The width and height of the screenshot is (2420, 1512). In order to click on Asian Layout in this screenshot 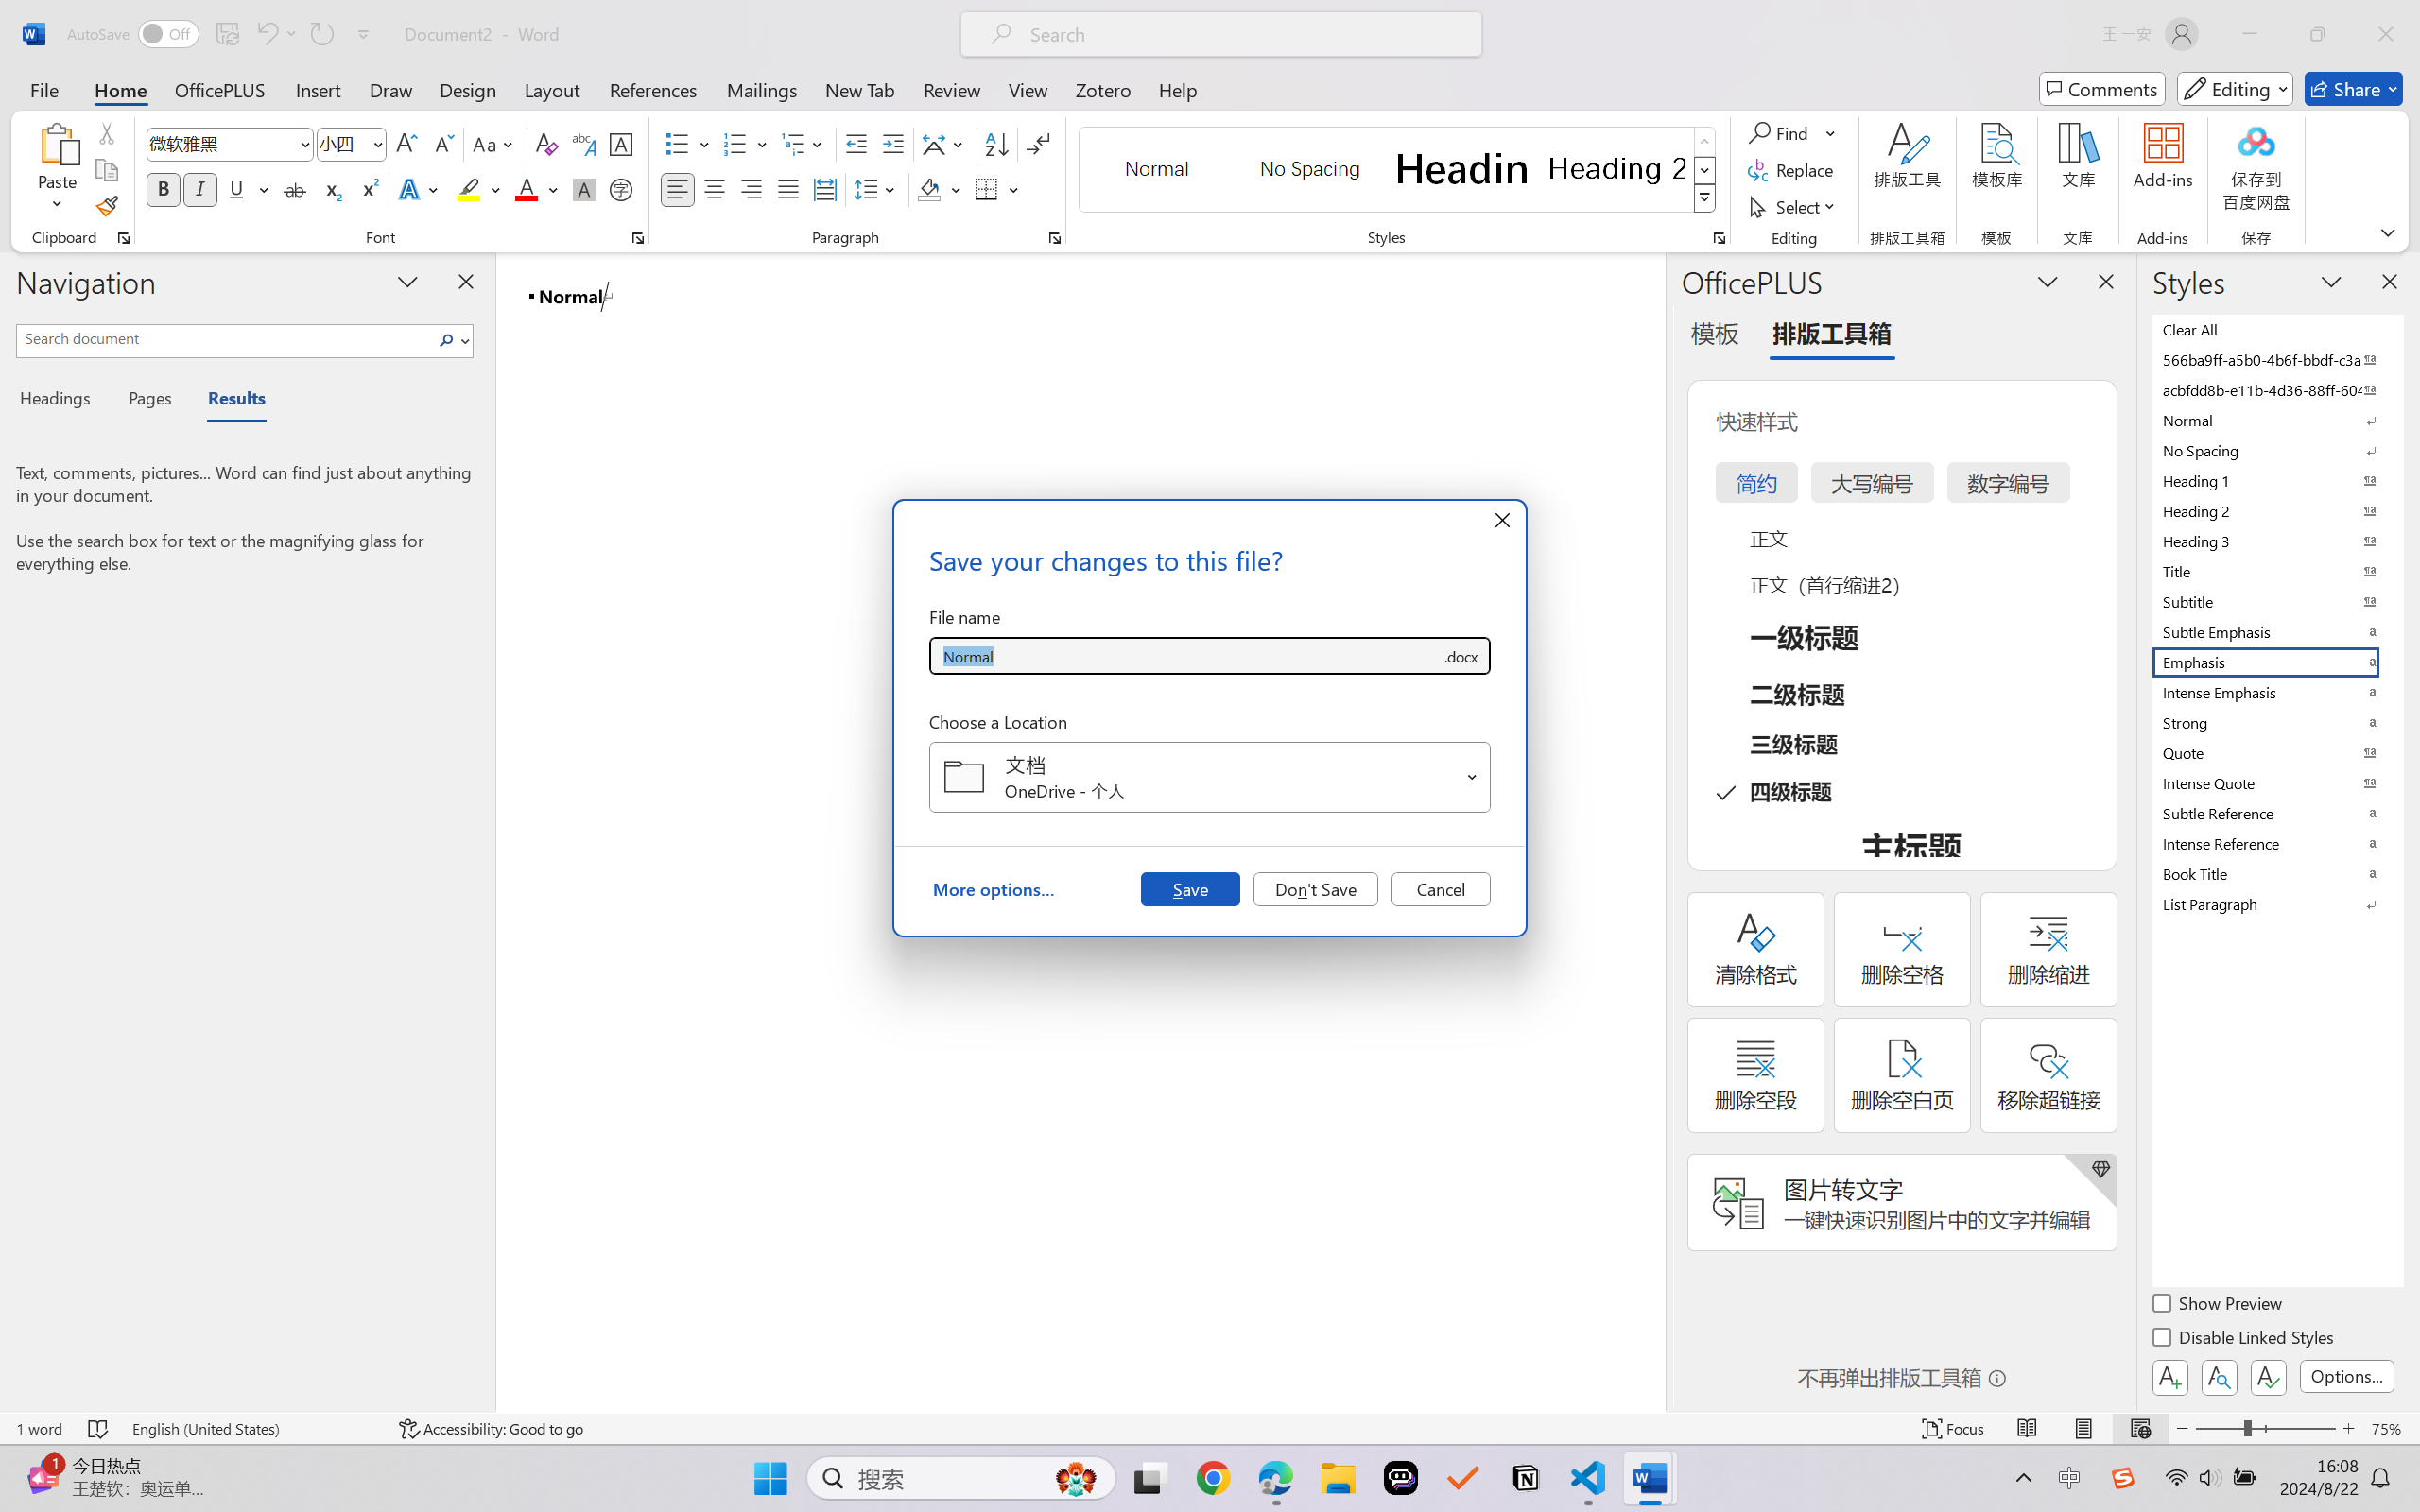, I will do `click(945, 144)`.